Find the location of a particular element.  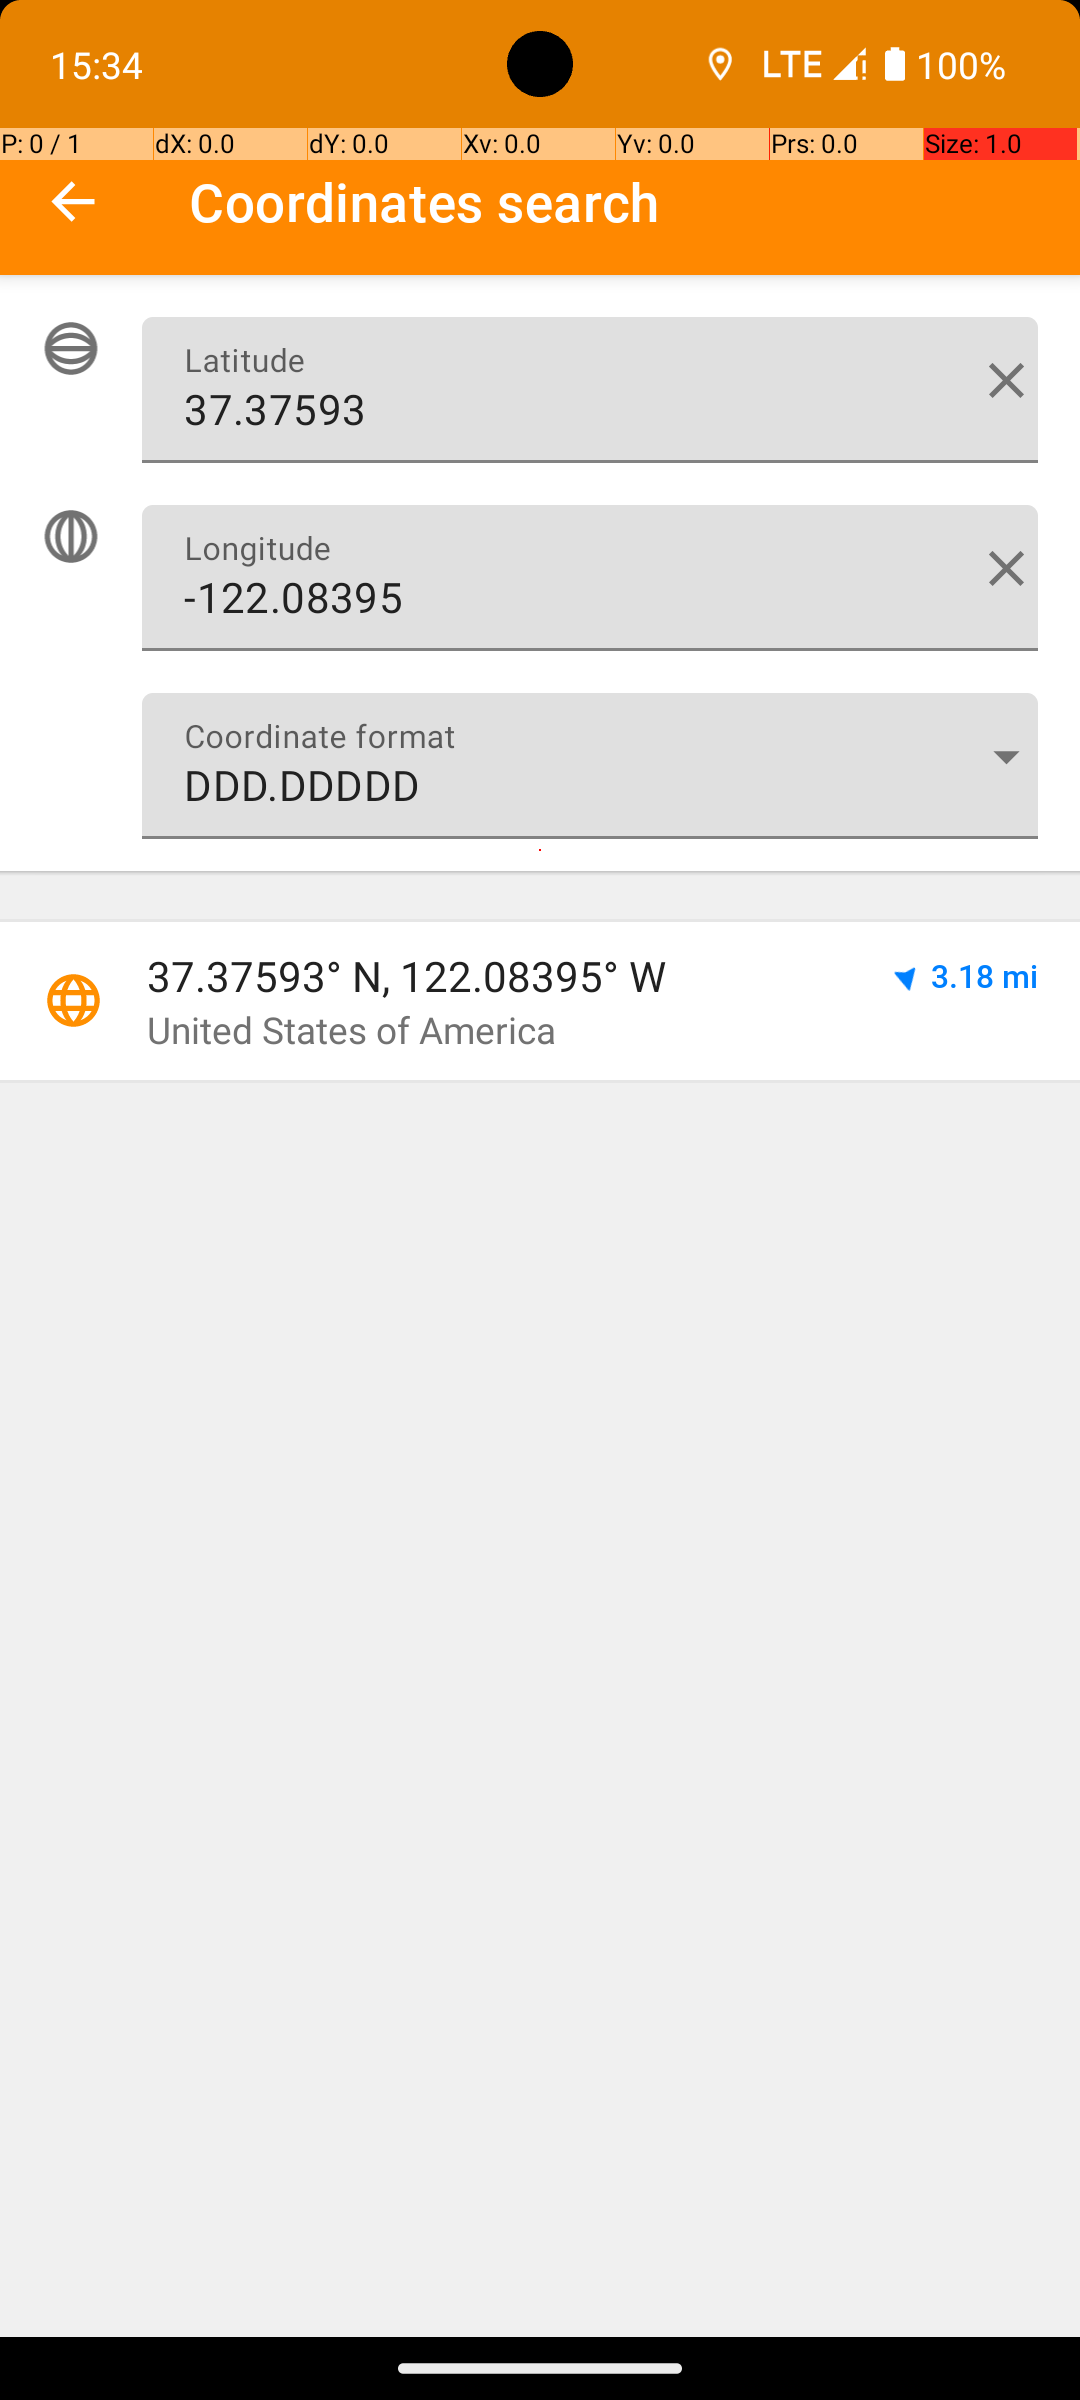

3.18 mi is located at coordinates (984, 976).